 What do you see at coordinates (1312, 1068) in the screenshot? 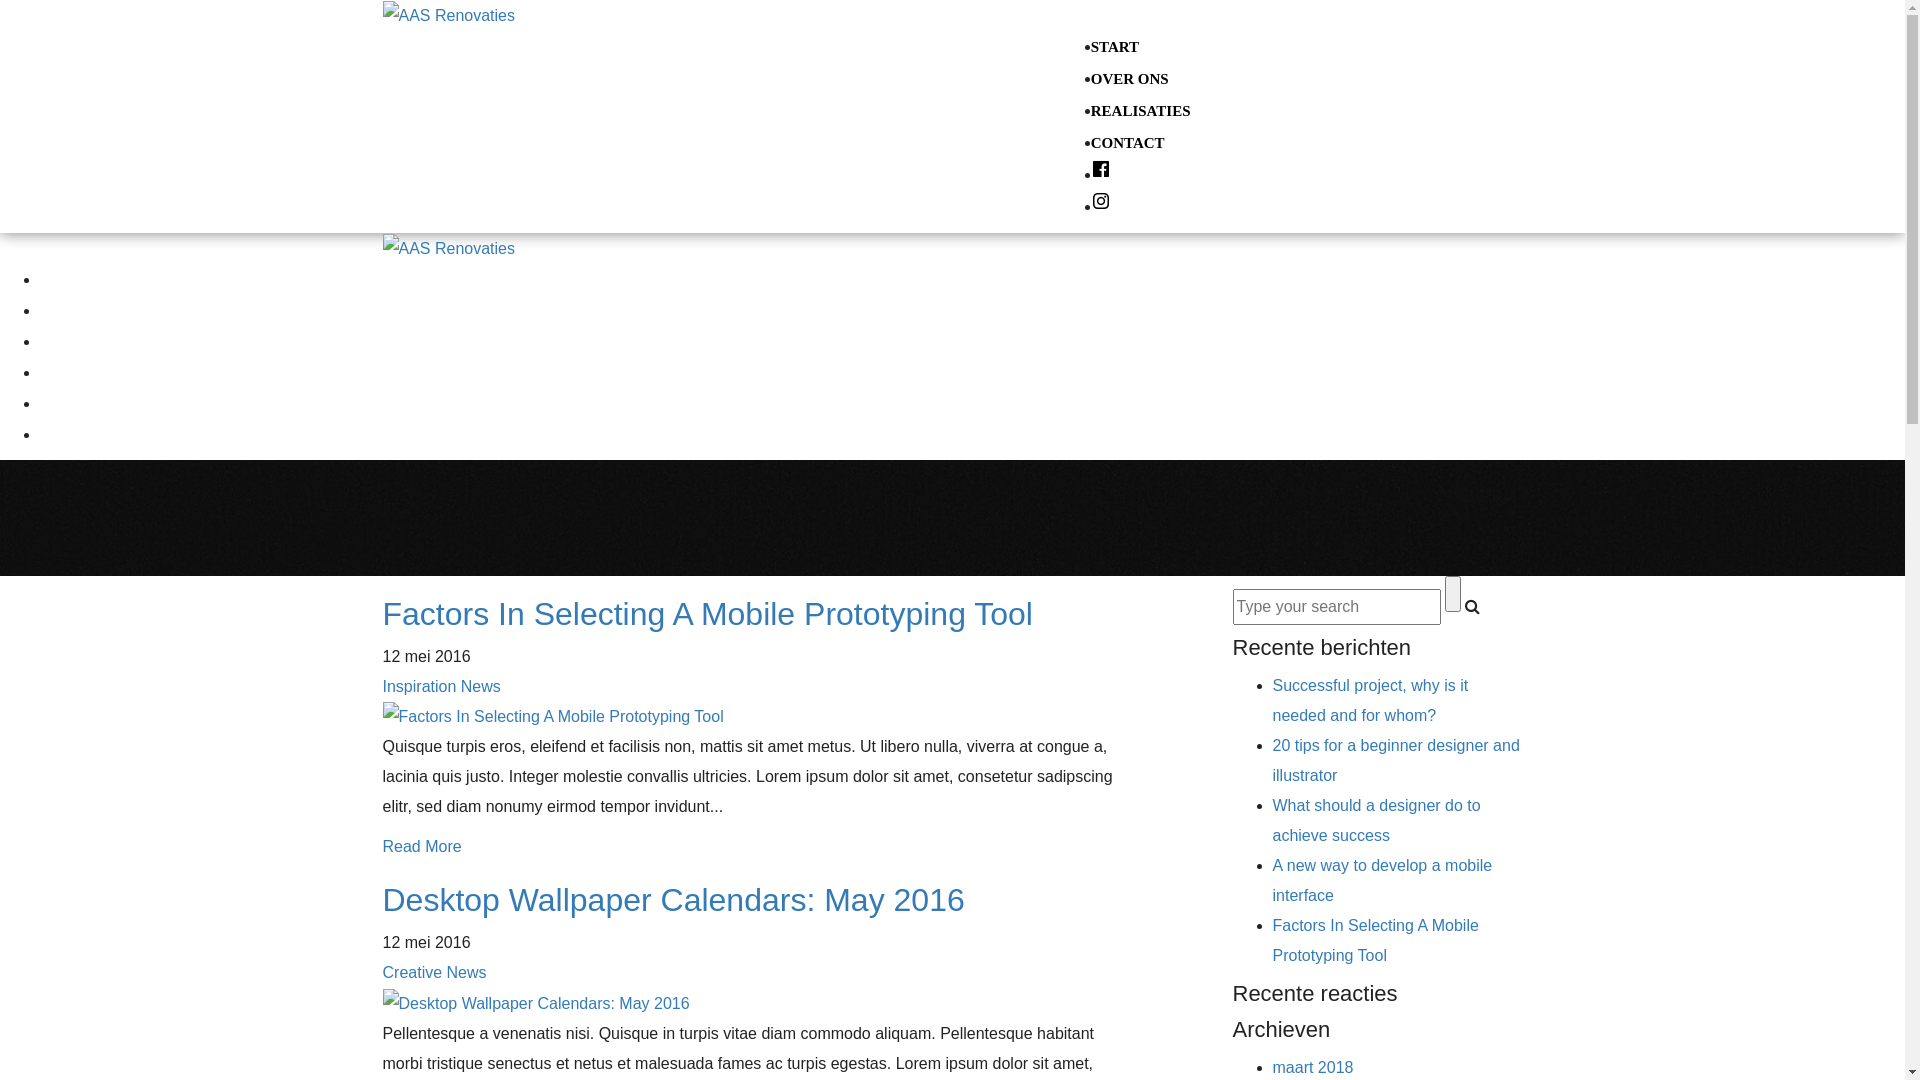
I see `maart 2018` at bounding box center [1312, 1068].